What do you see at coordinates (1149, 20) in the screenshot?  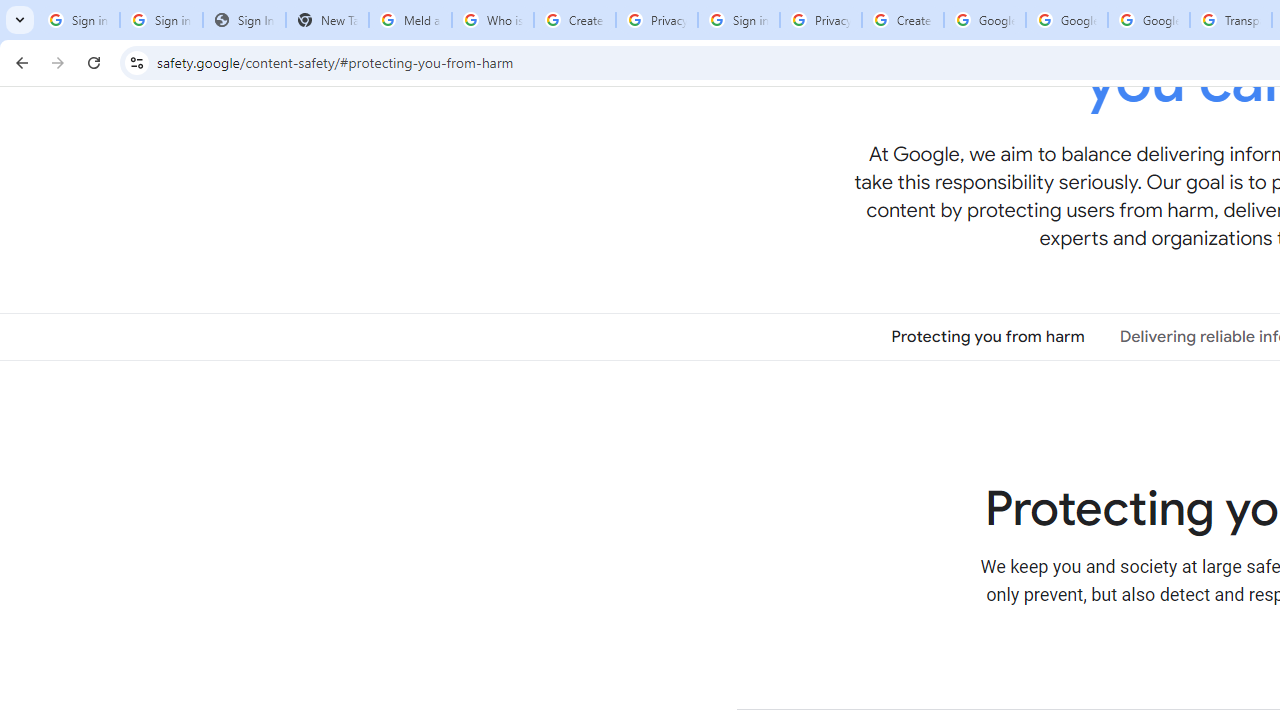 I see `Google Account` at bounding box center [1149, 20].